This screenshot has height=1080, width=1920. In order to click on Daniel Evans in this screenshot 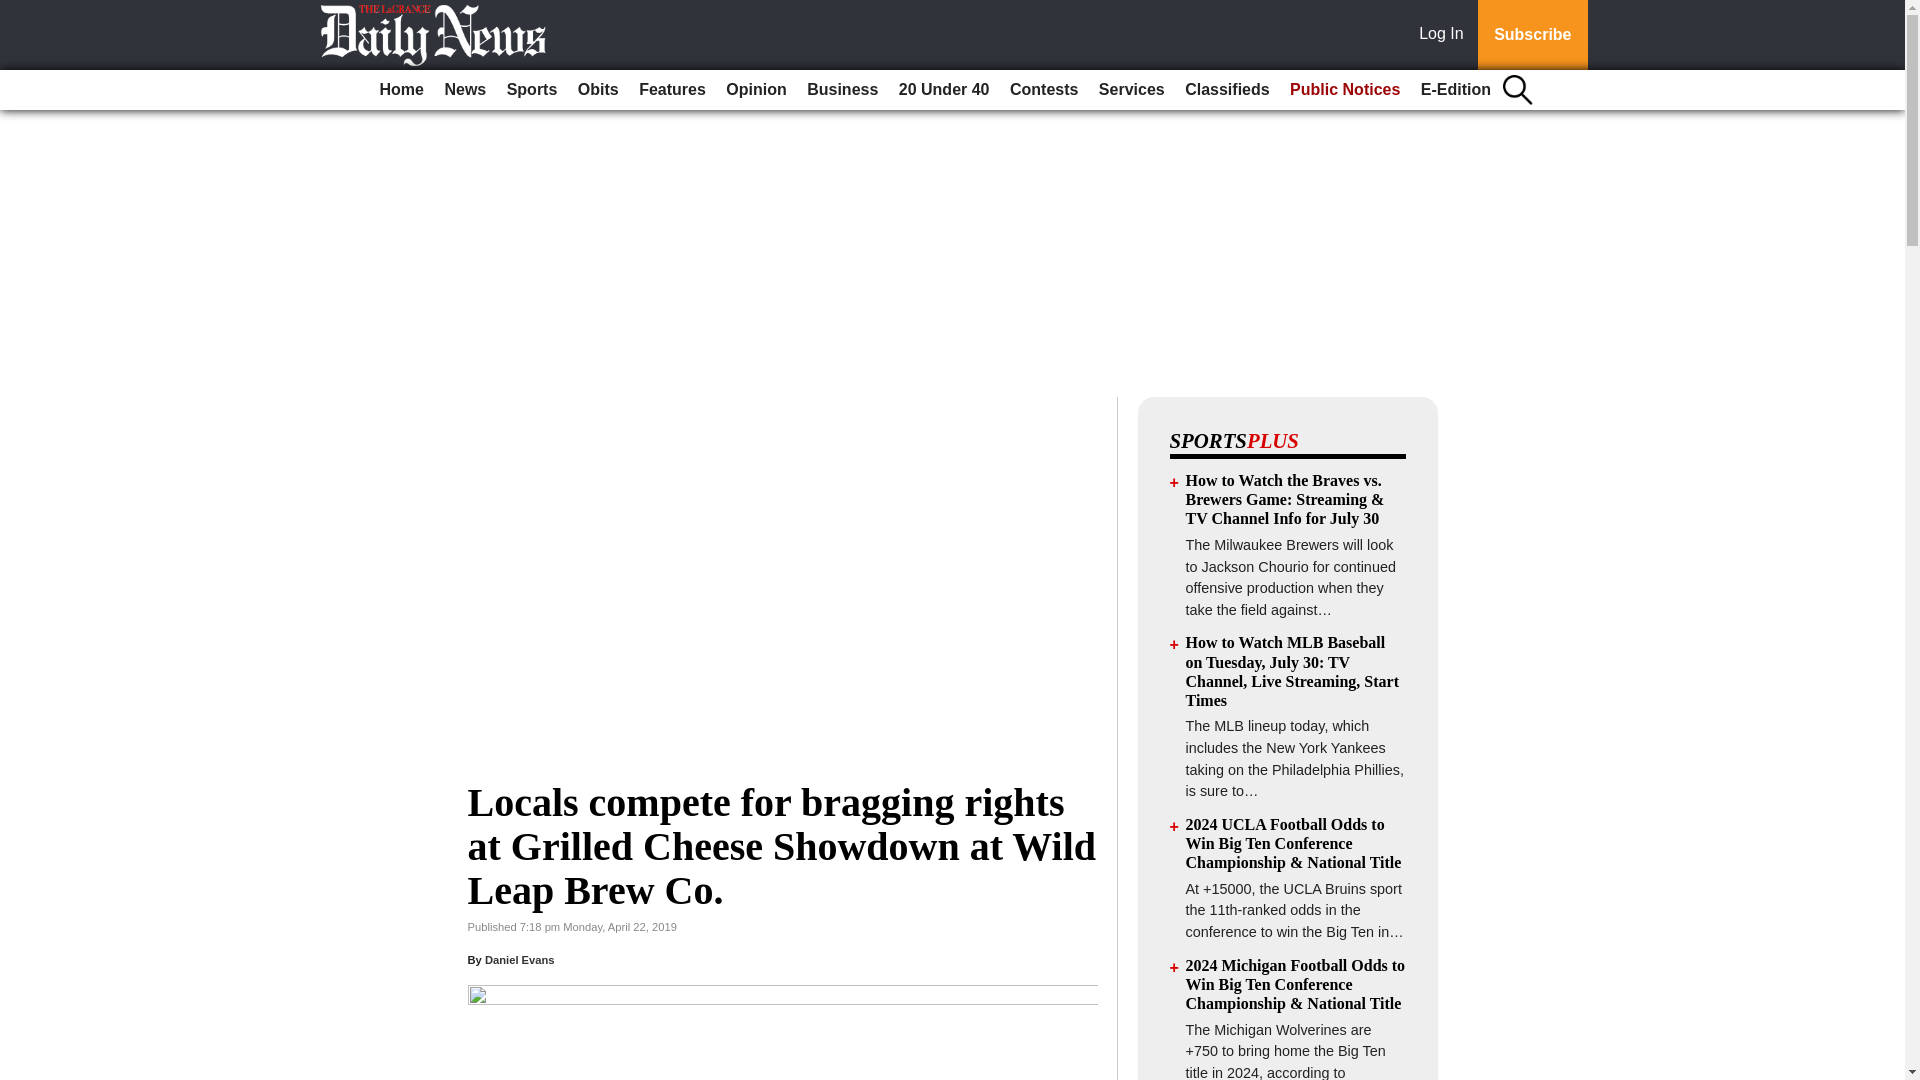, I will do `click(520, 959)`.